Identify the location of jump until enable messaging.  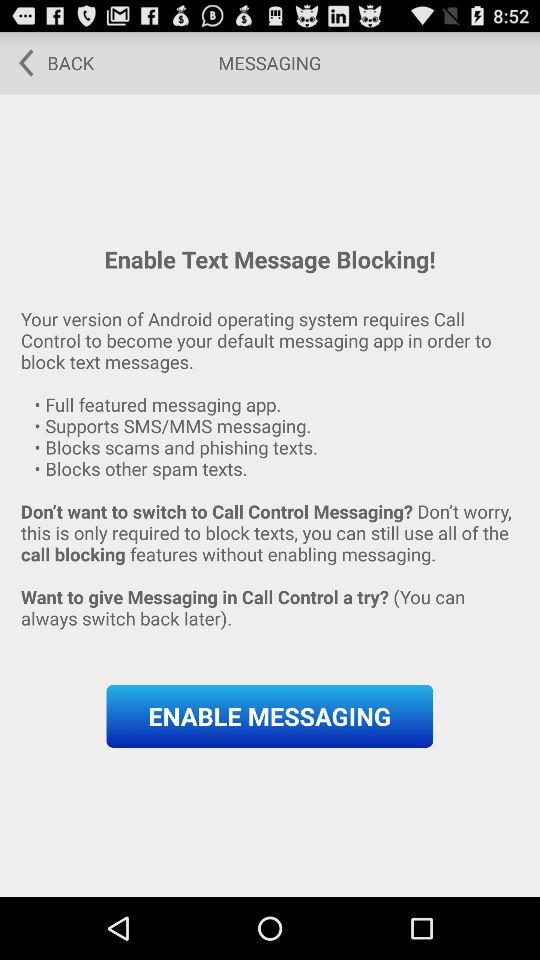
(270, 716).